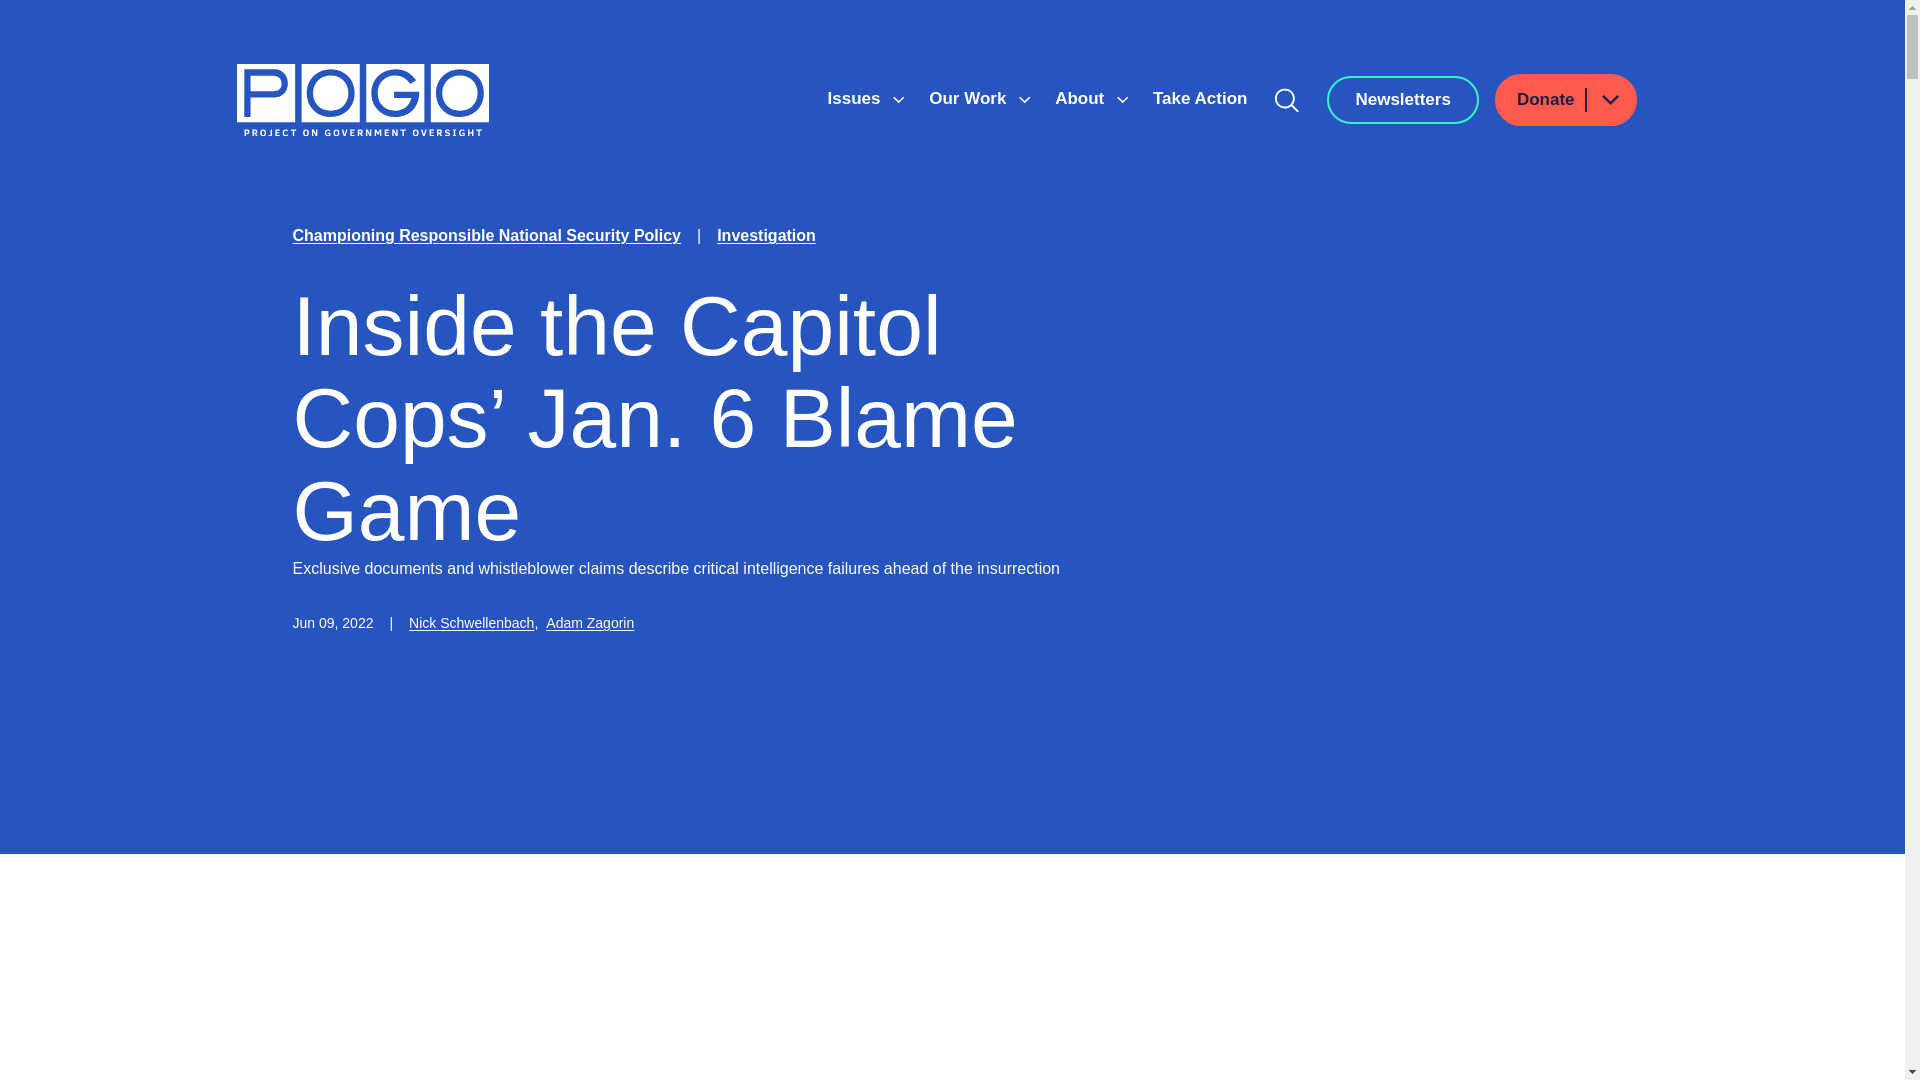  What do you see at coordinates (898, 100) in the screenshot?
I see `Show submenu for Issues` at bounding box center [898, 100].